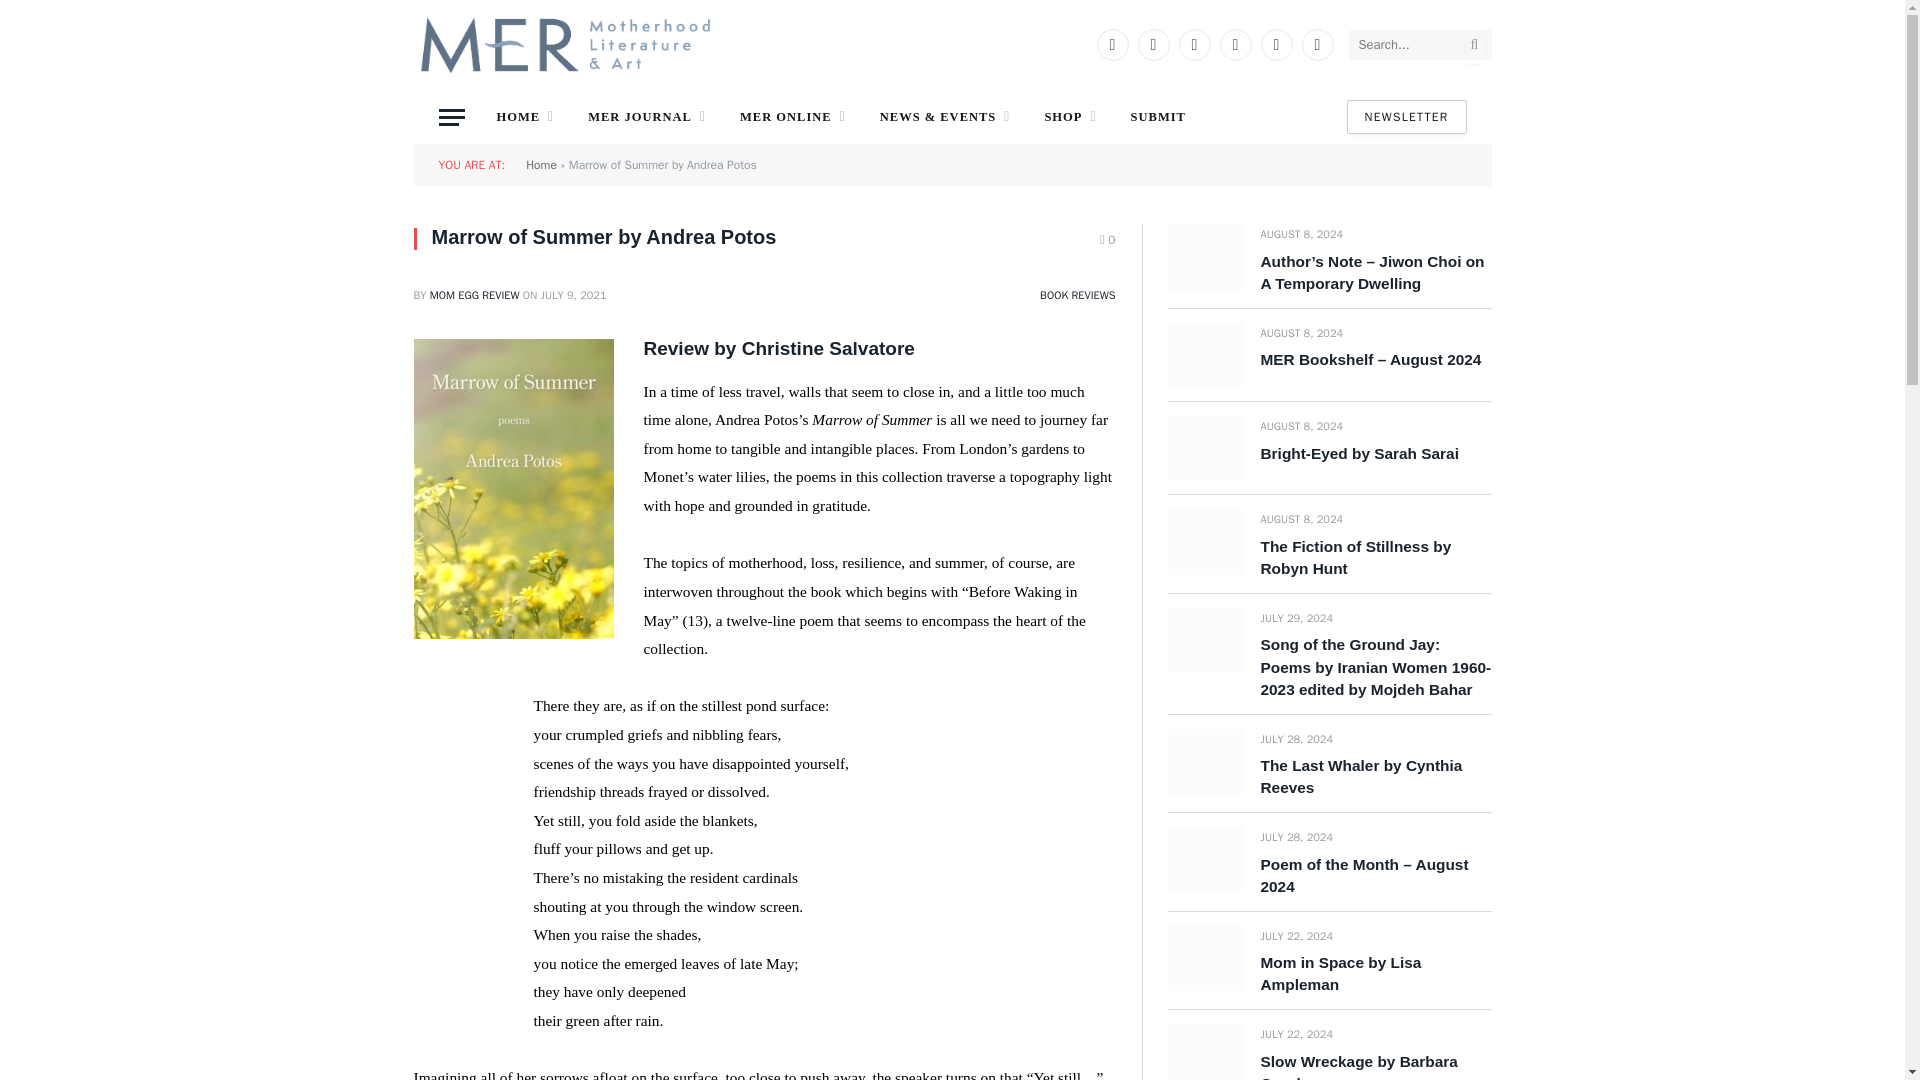 The width and height of the screenshot is (1920, 1080). What do you see at coordinates (1204, 448) in the screenshot?
I see `Bright-Eyed by Sarah Sarai` at bounding box center [1204, 448].